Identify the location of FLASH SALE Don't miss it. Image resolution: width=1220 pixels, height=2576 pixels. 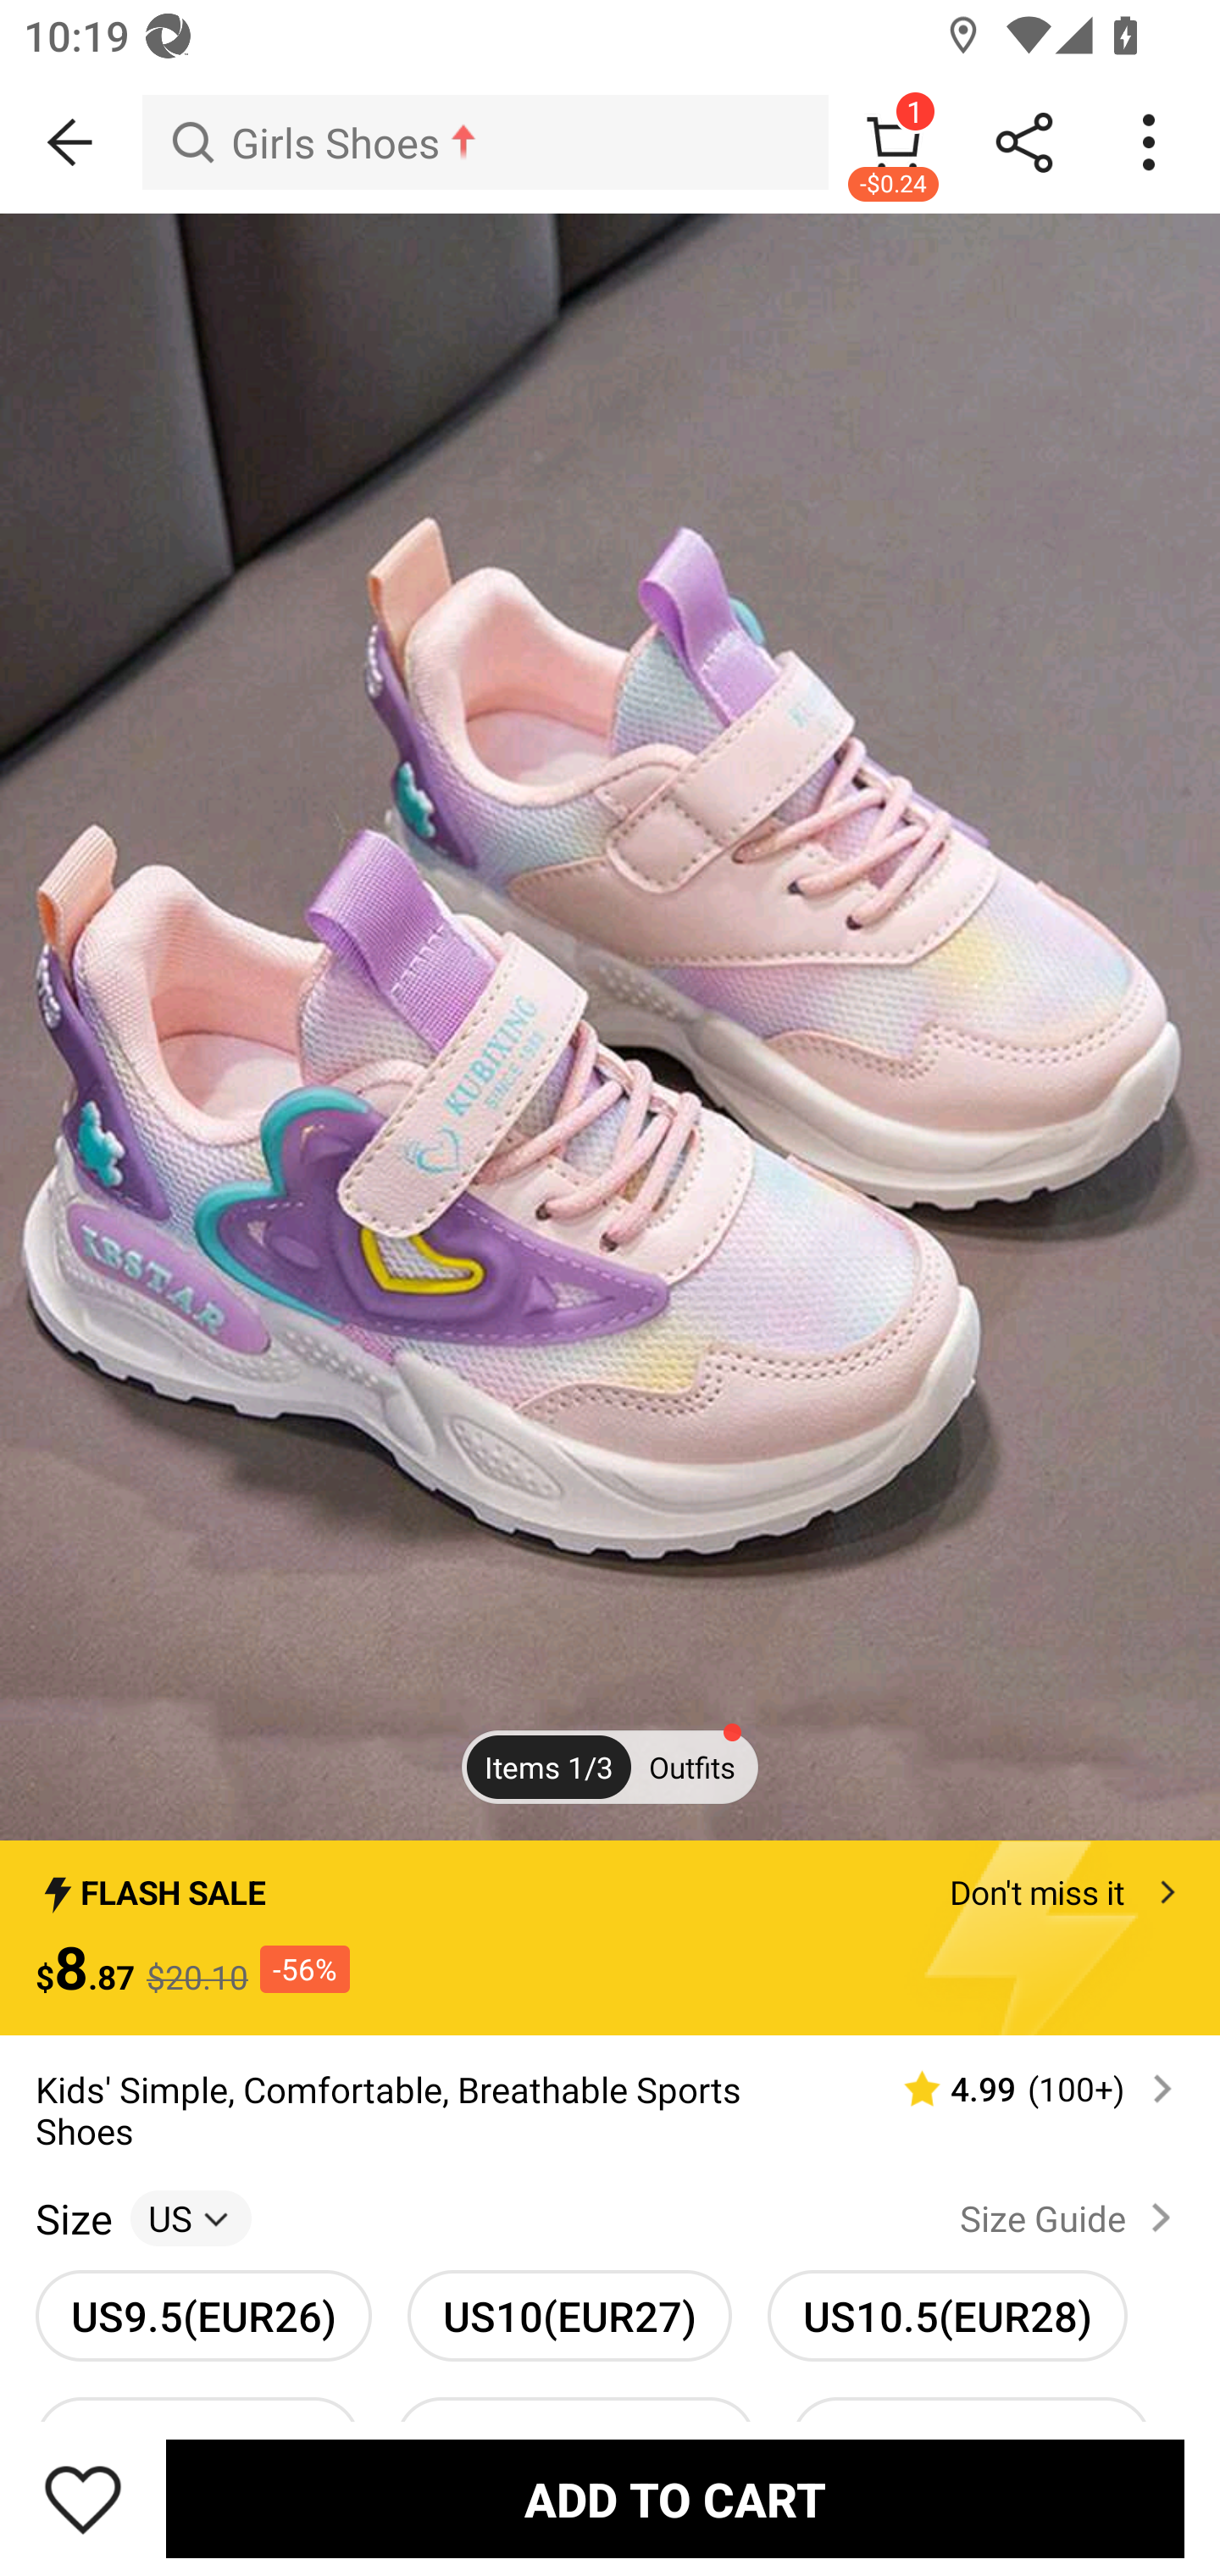
(610, 1883).